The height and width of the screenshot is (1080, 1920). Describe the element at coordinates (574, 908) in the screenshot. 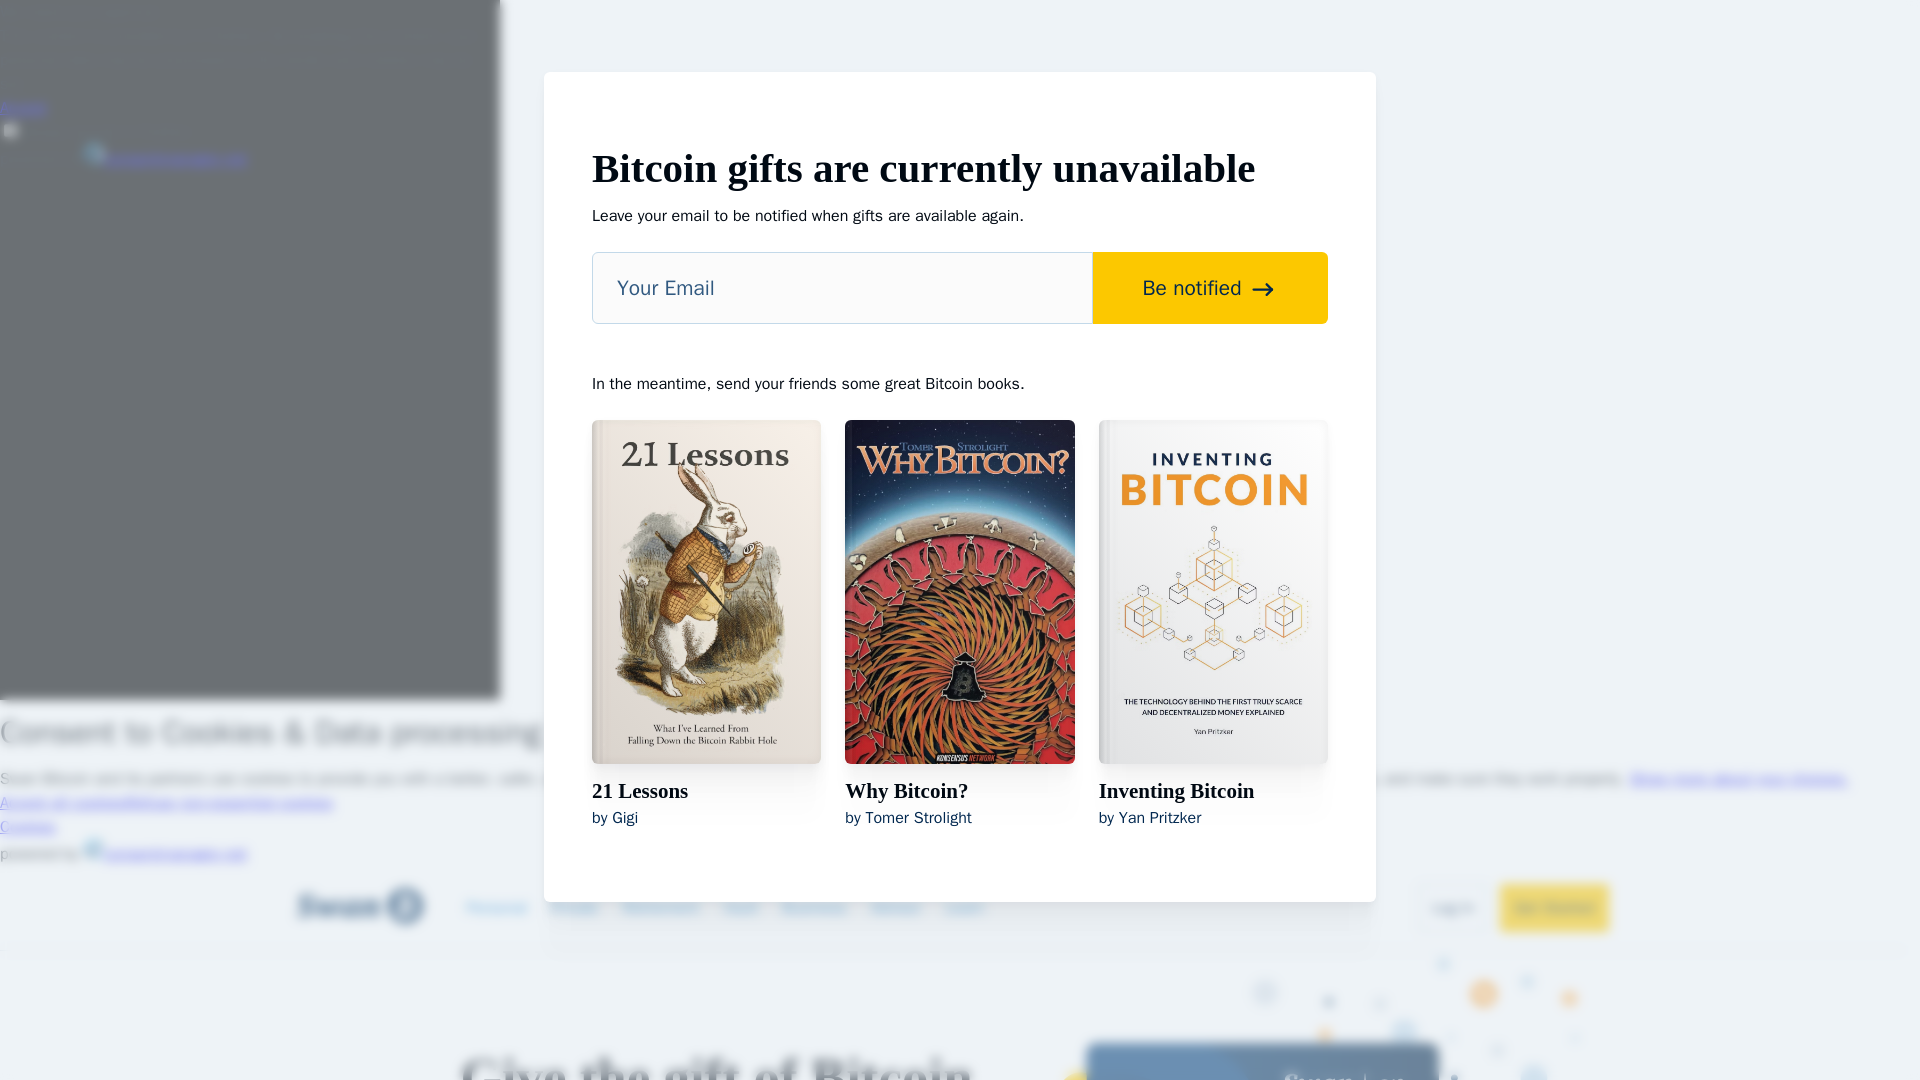

I see `Private` at that location.